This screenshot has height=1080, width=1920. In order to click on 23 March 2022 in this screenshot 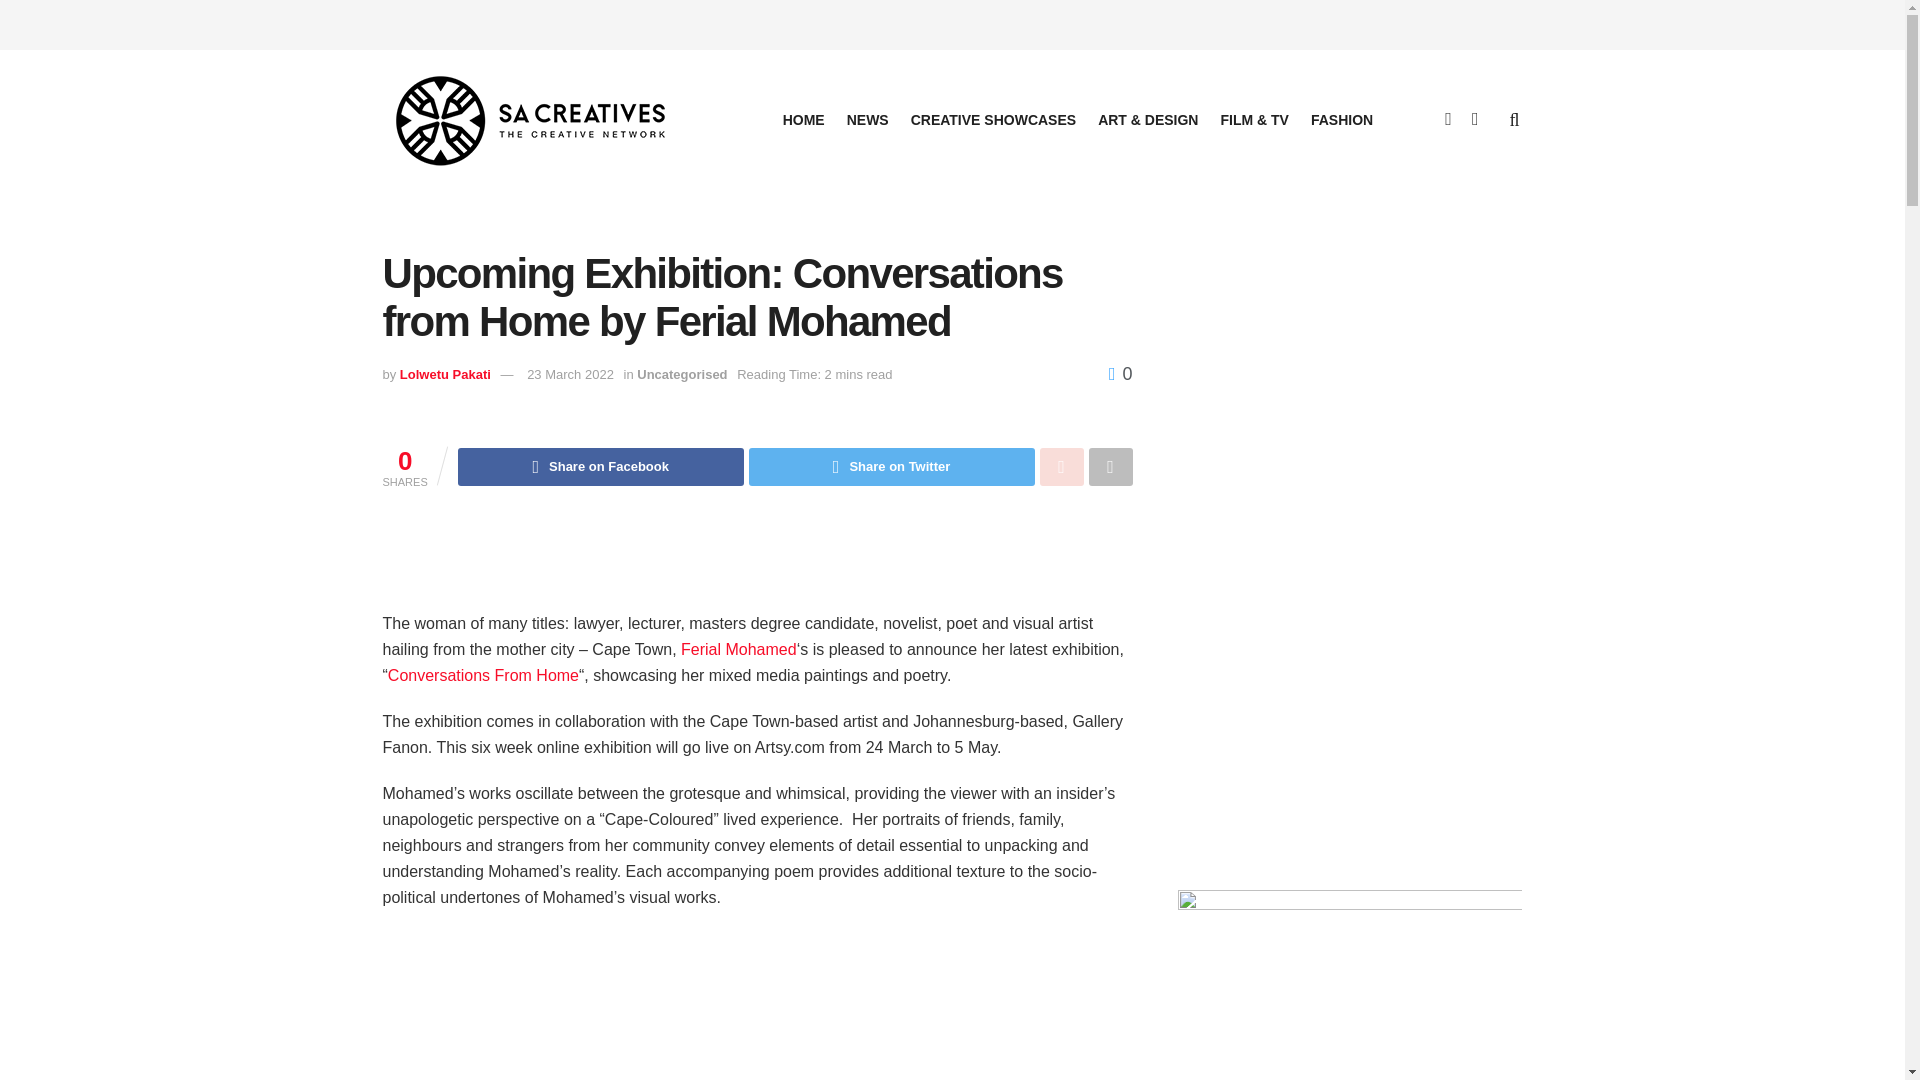, I will do `click(570, 374)`.